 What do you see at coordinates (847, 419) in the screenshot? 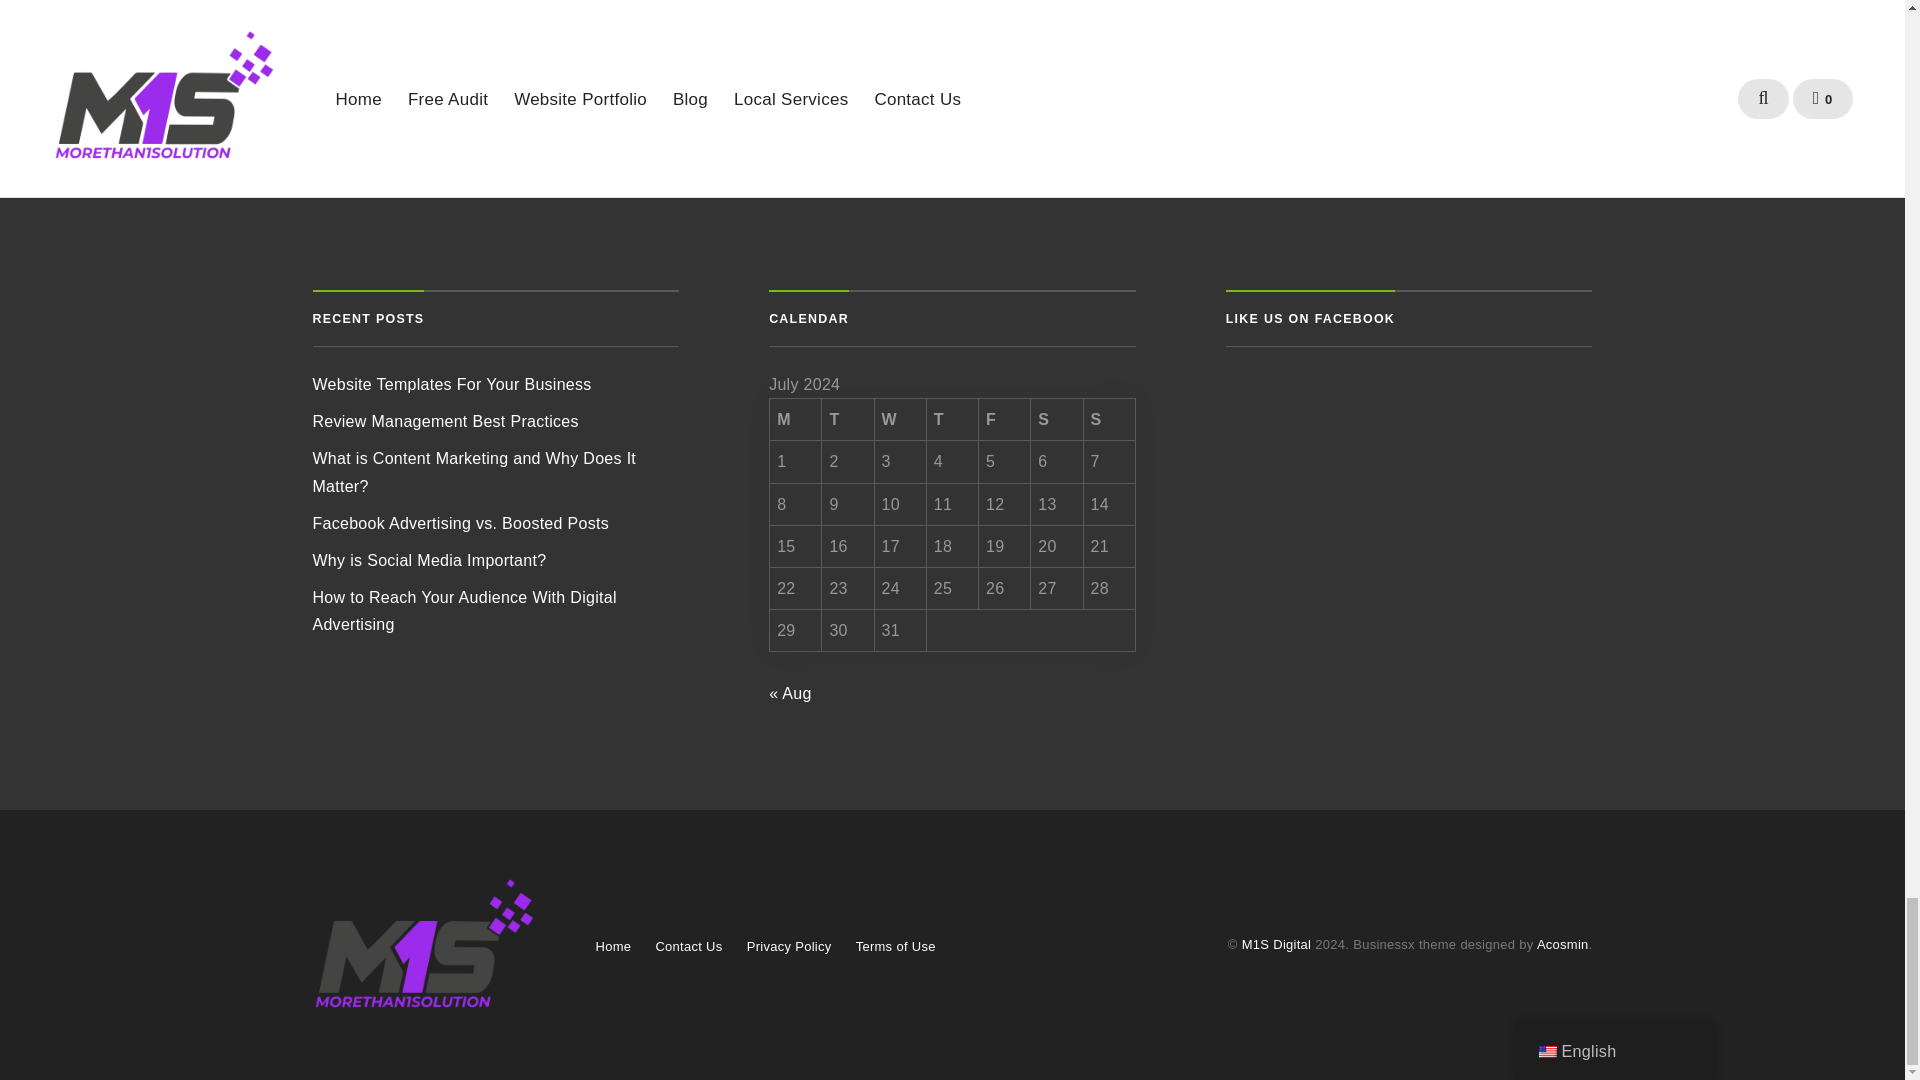
I see `Tuesday` at bounding box center [847, 419].